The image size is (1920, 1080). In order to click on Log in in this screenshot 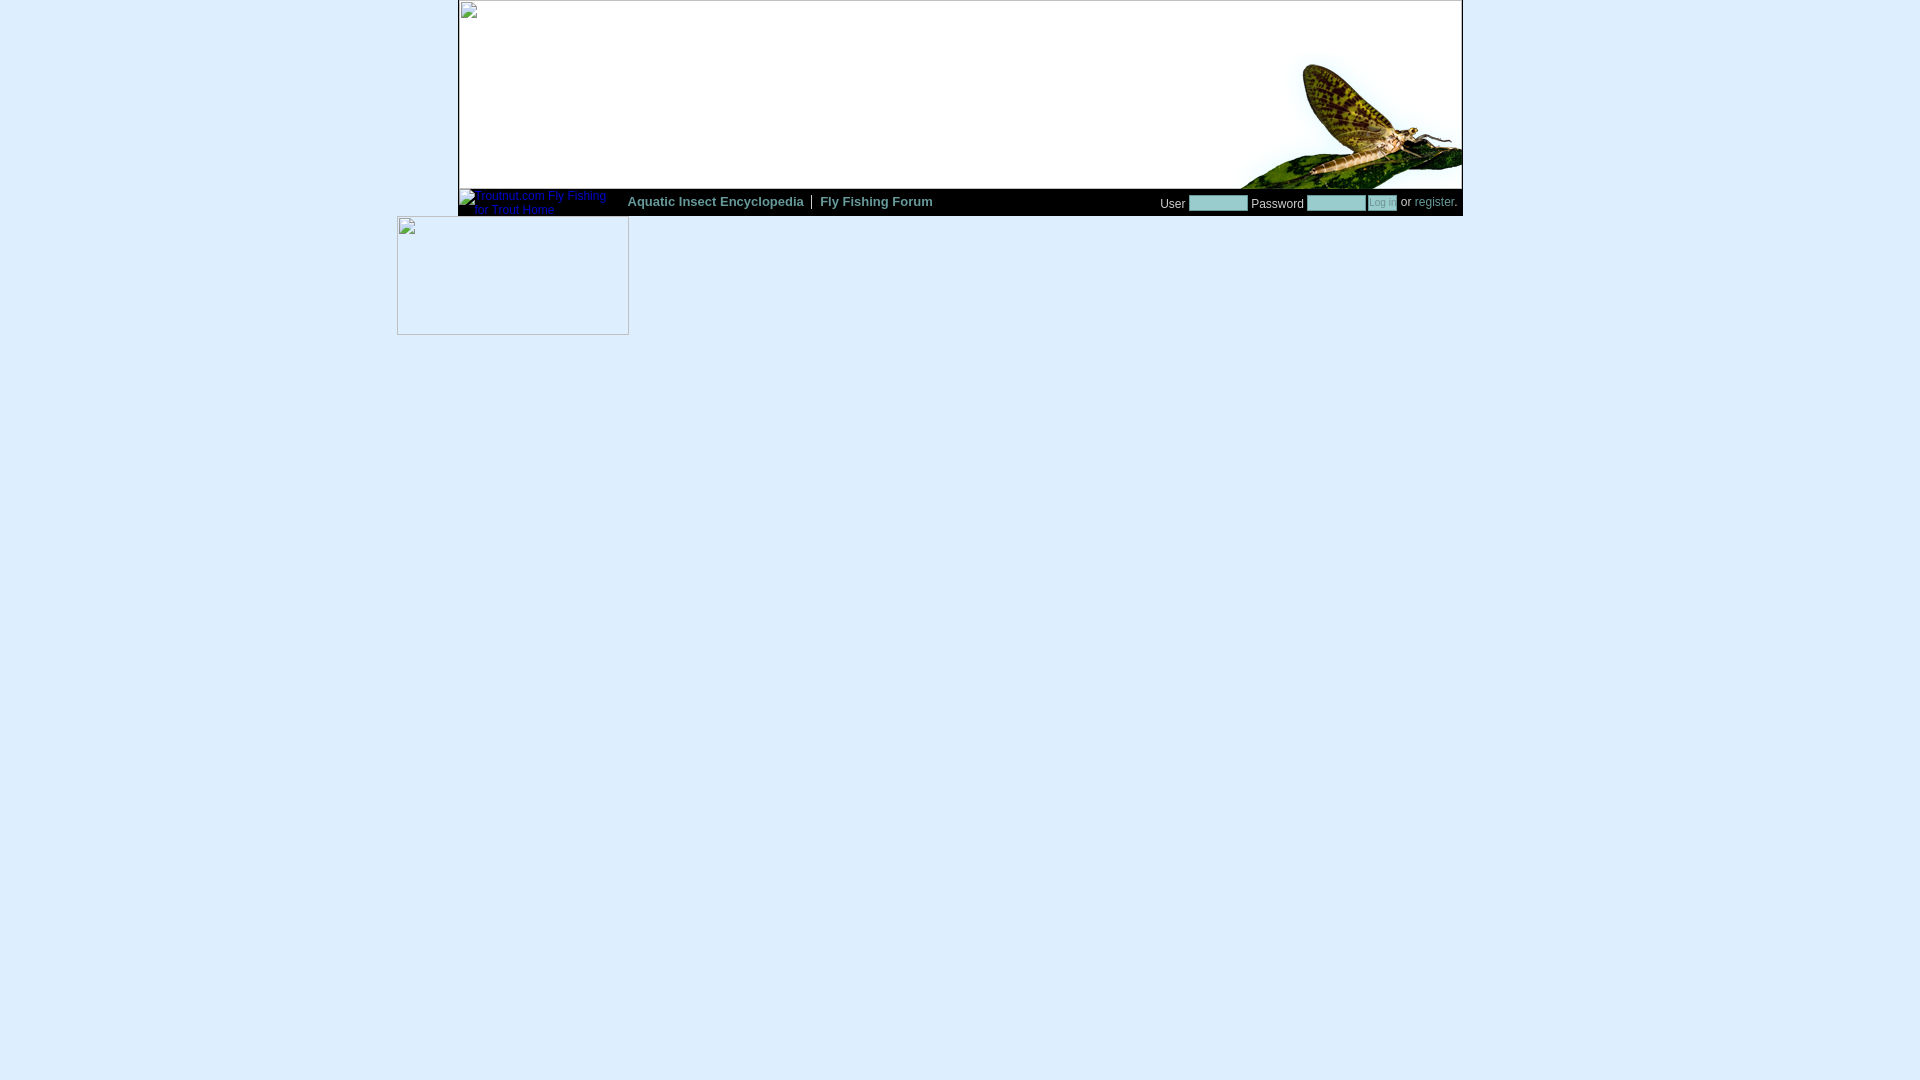, I will do `click(1382, 202)`.